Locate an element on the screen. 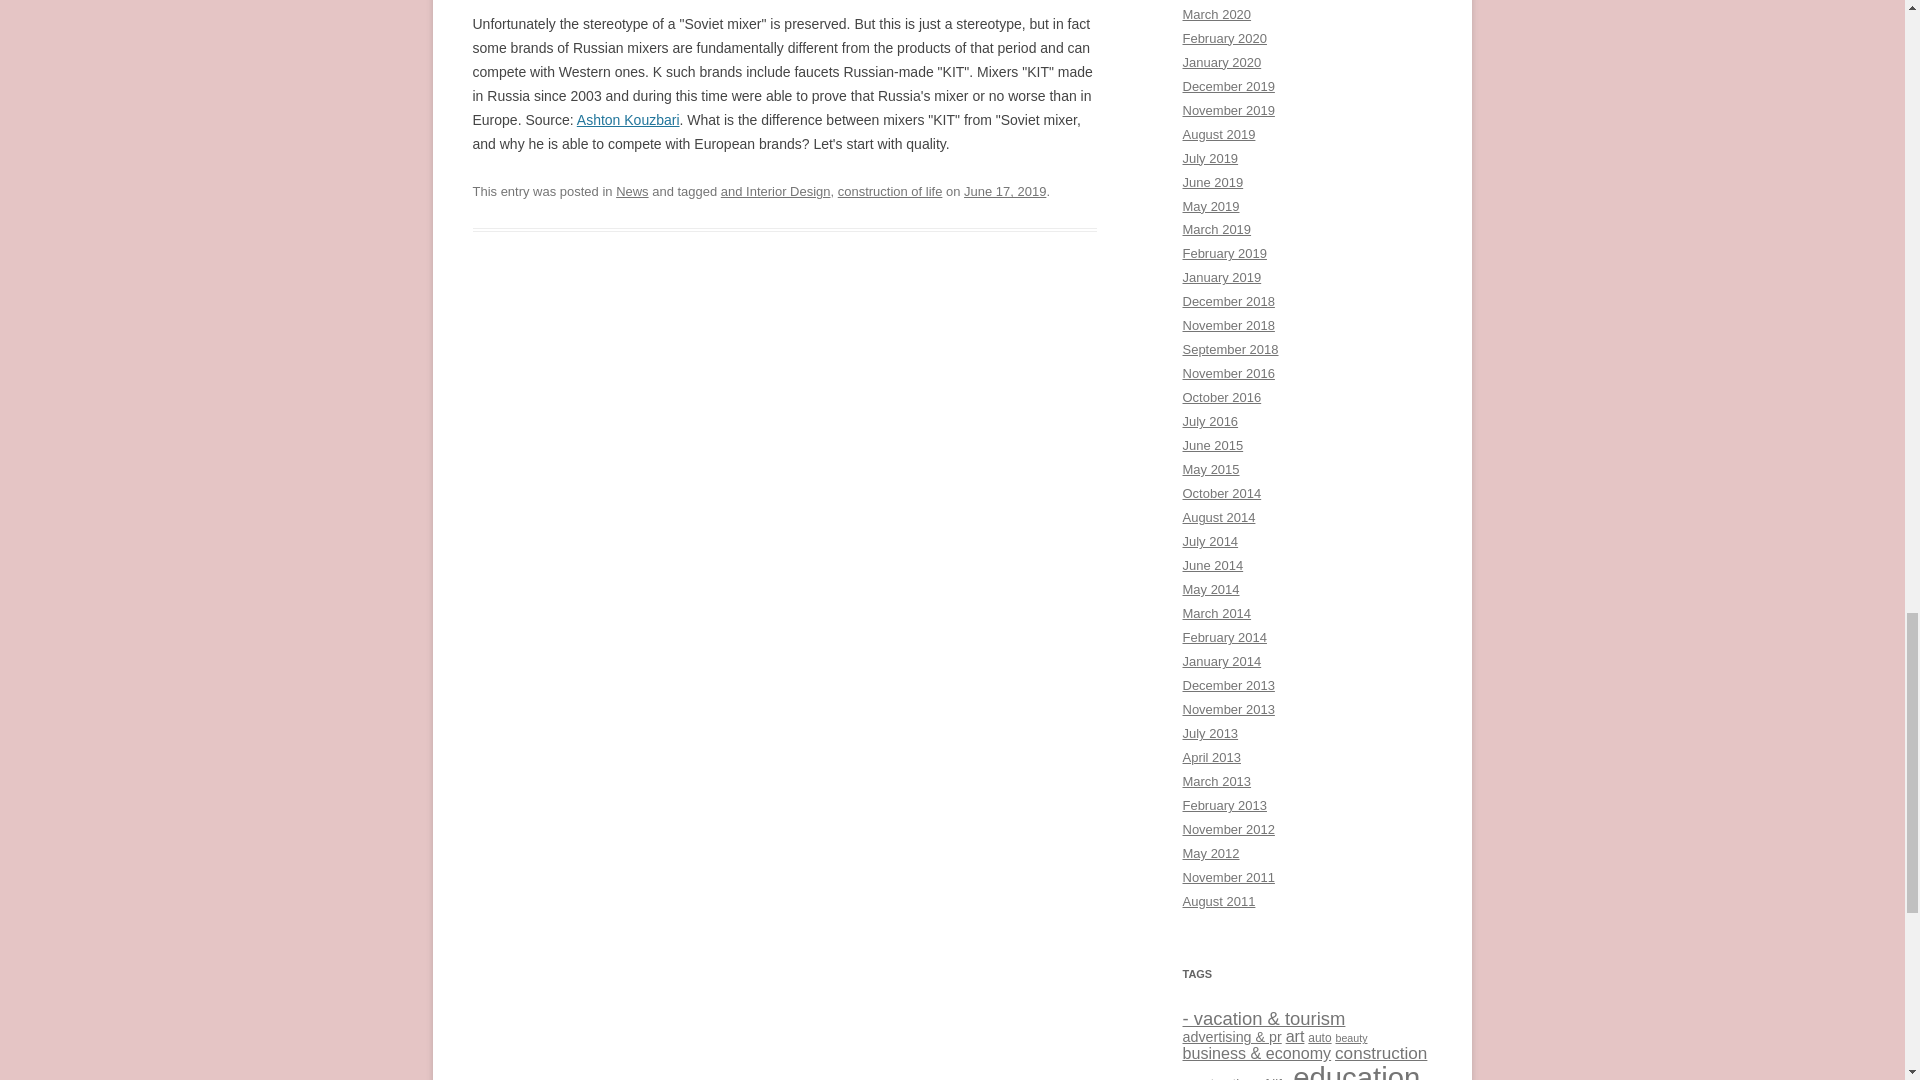  News is located at coordinates (632, 190).